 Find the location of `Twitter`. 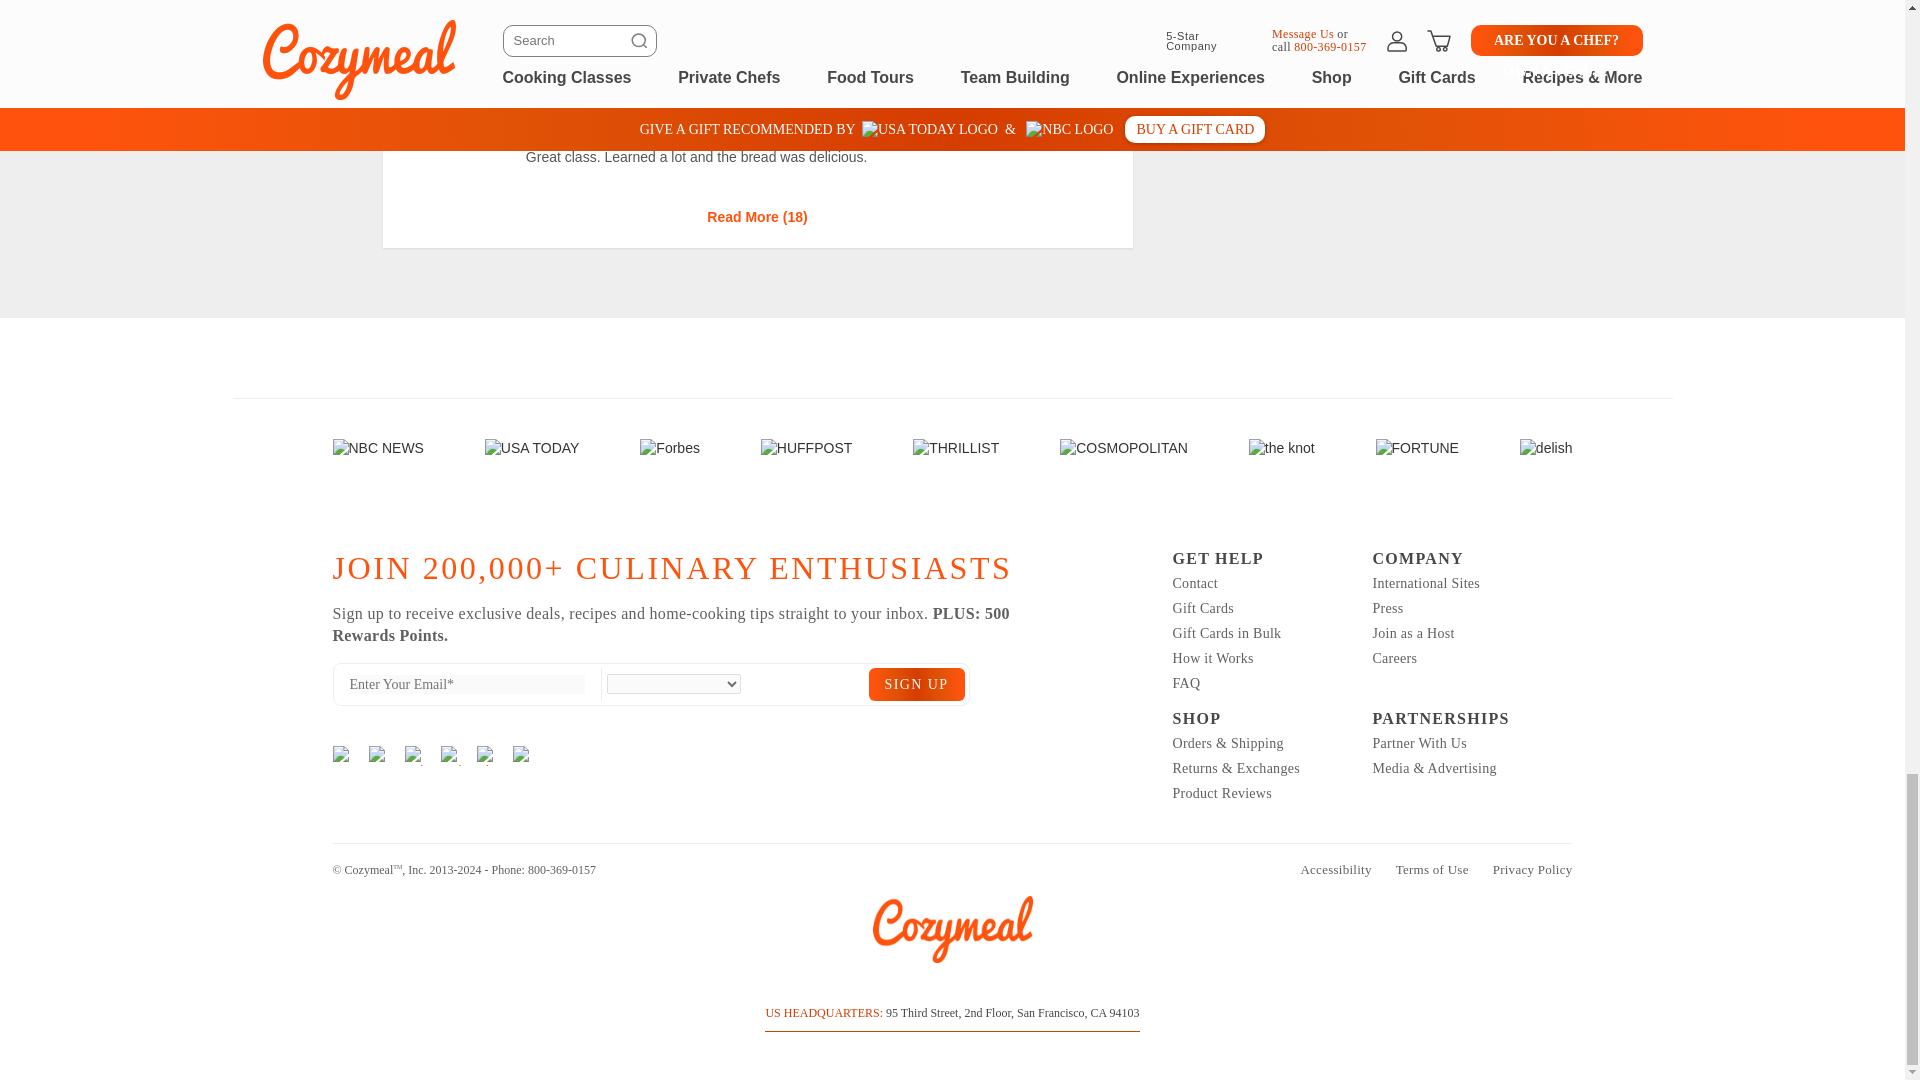

Twitter is located at coordinates (450, 756).